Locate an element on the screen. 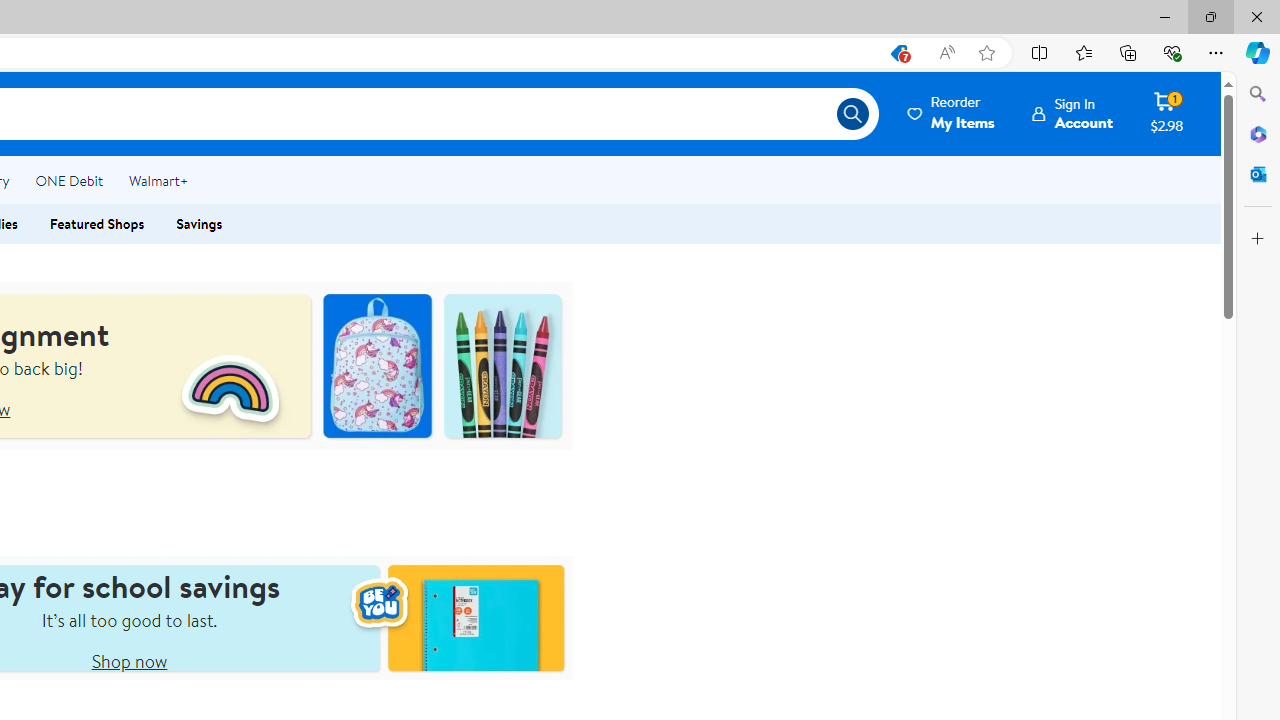 This screenshot has width=1280, height=720. Cart contains 1 item Total Amount $2.98 is located at coordinates (1166, 113).